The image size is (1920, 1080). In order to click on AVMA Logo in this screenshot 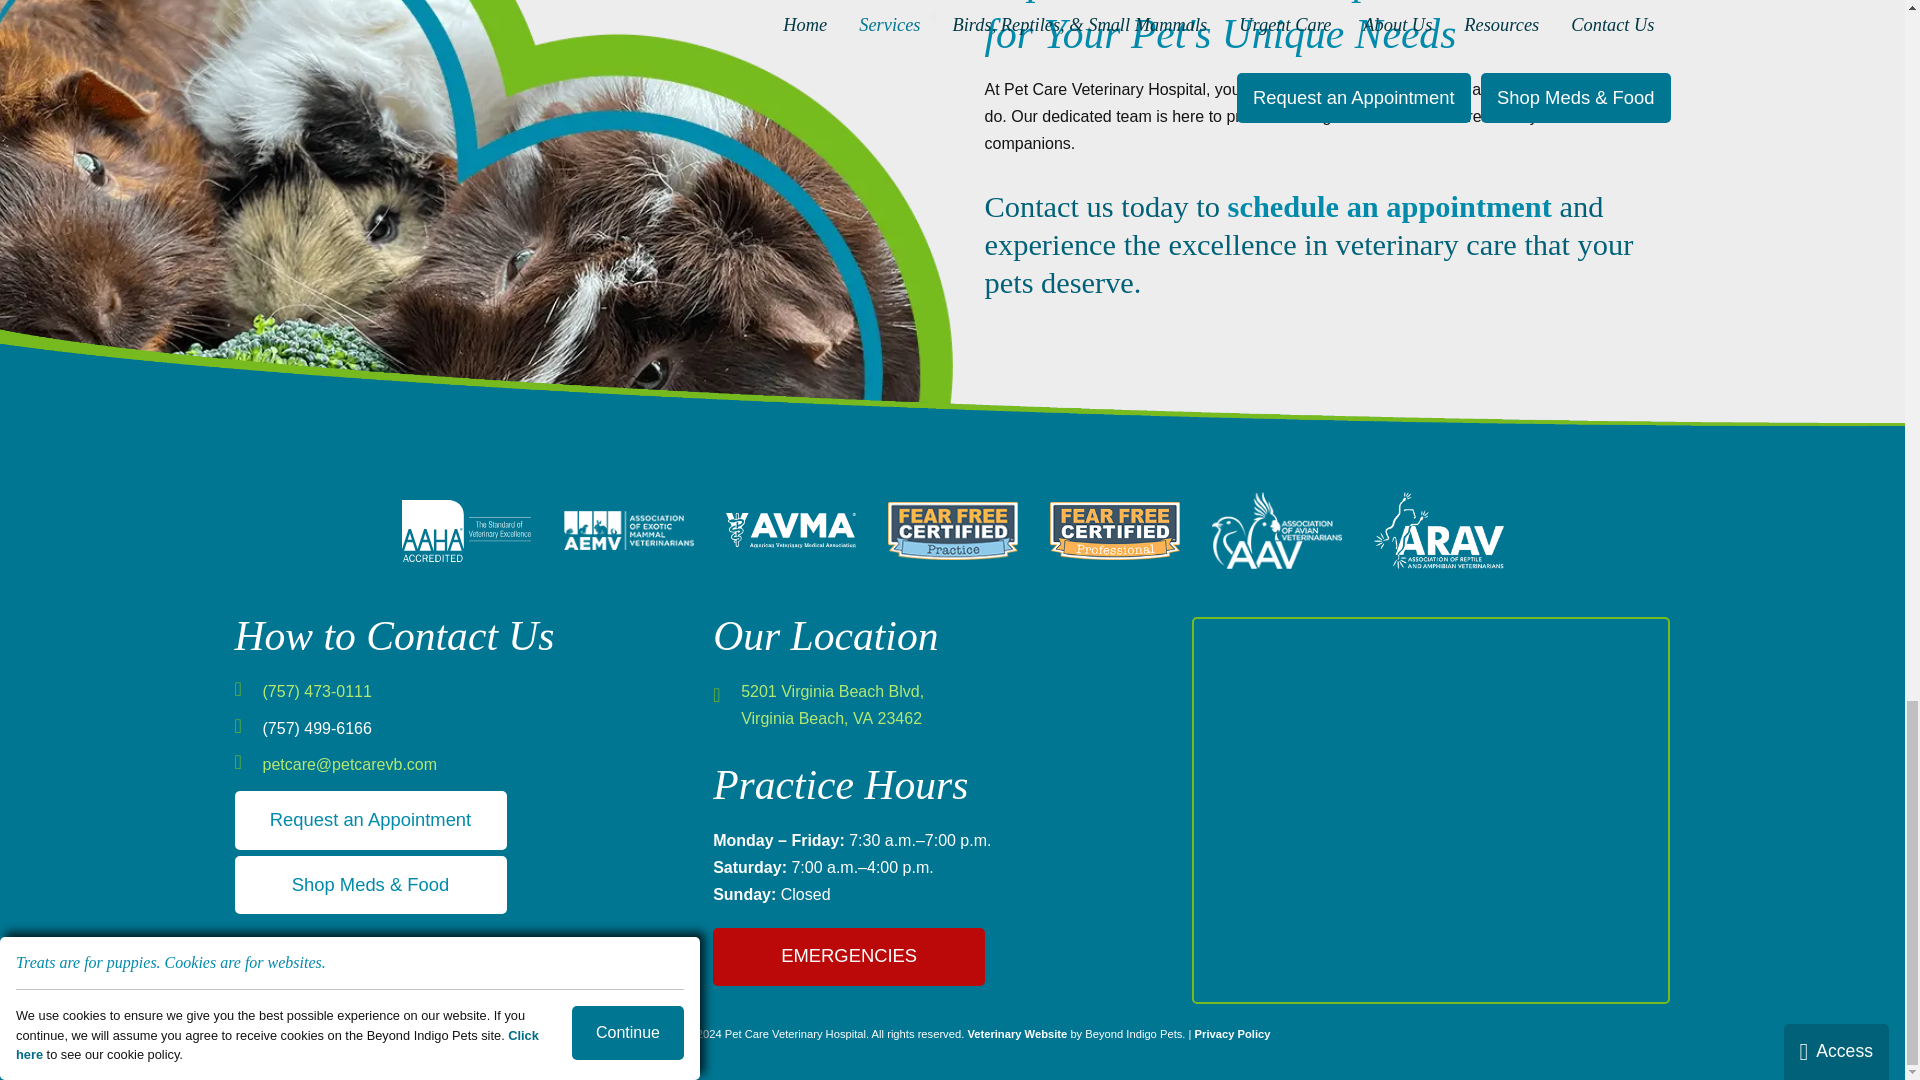, I will do `click(790, 530)`.